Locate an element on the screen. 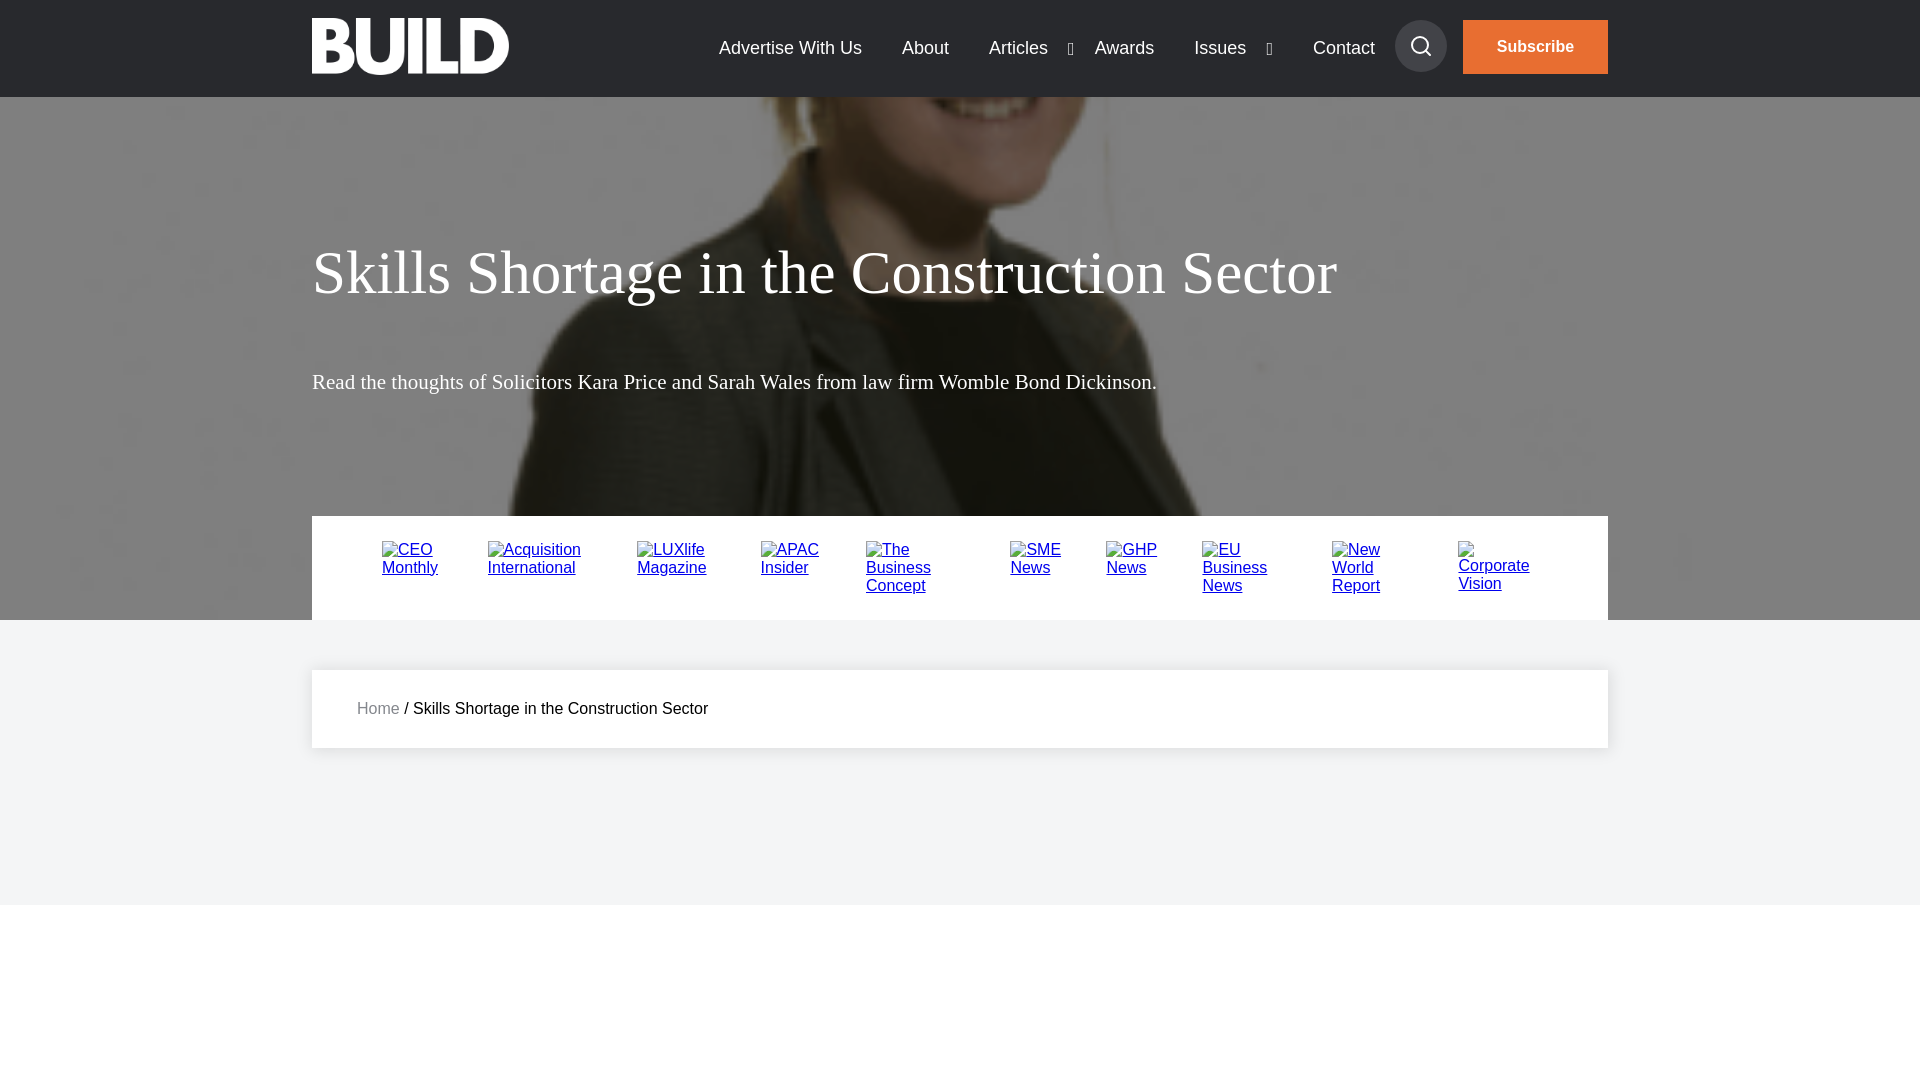  CEO Monthly is located at coordinates (414, 567).